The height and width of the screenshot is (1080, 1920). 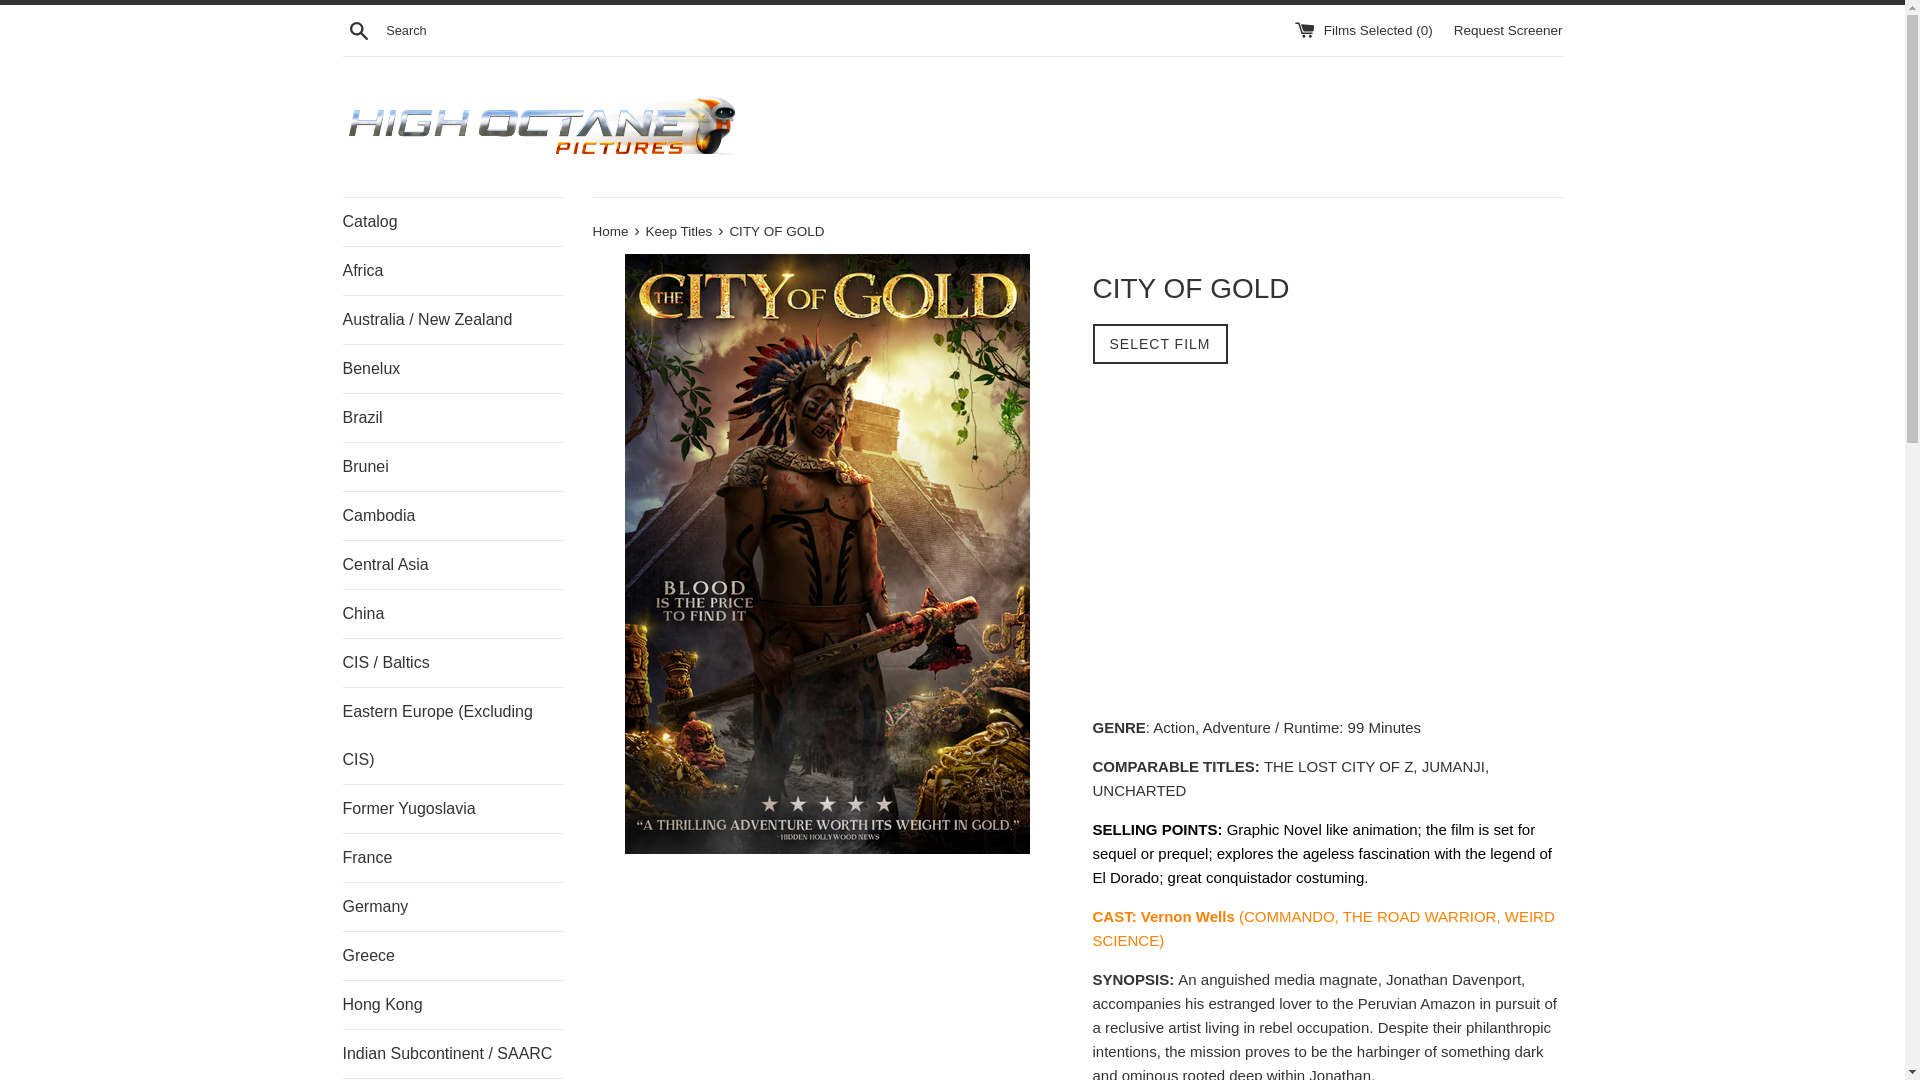 I want to click on Central Asia, so click(x=452, y=564).